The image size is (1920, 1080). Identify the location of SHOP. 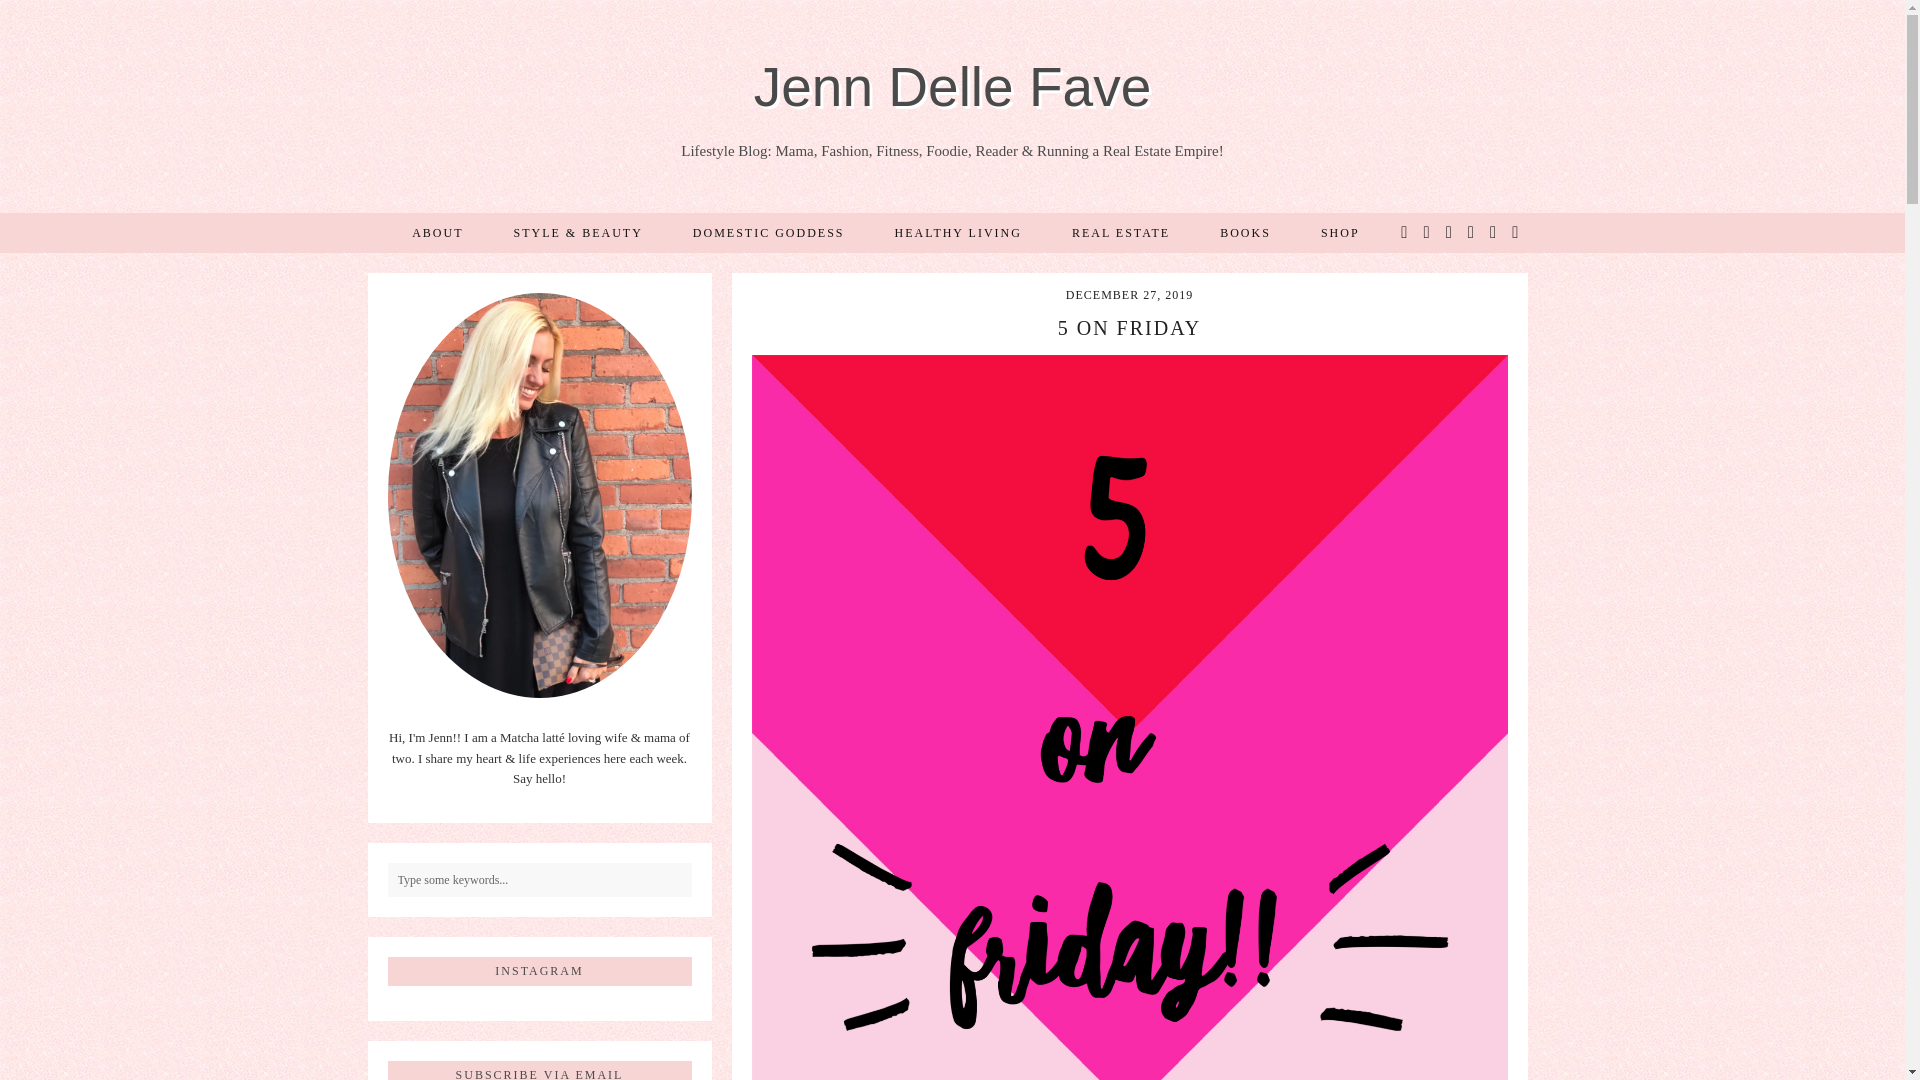
(1340, 231).